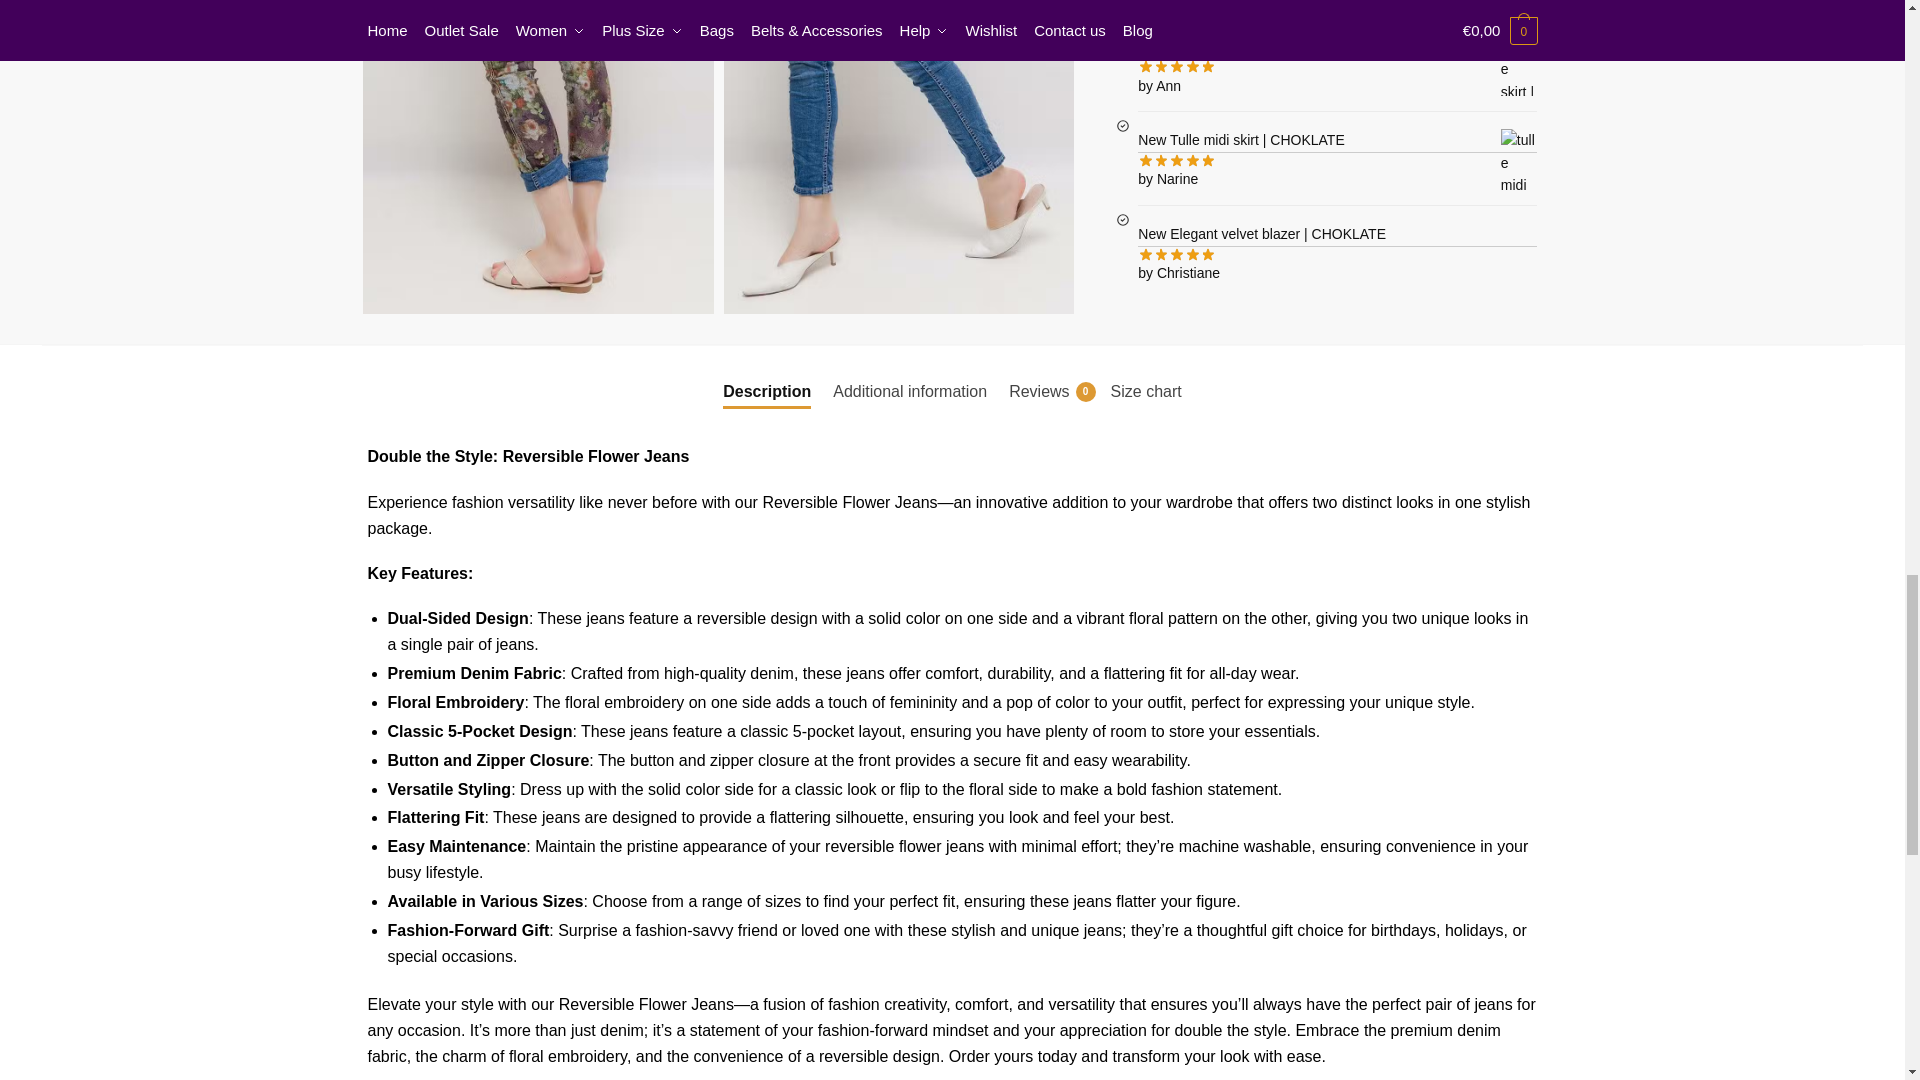 The height and width of the screenshot is (1080, 1920). Describe the element at coordinates (538, 157) in the screenshot. I see `click to zoom-in` at that location.